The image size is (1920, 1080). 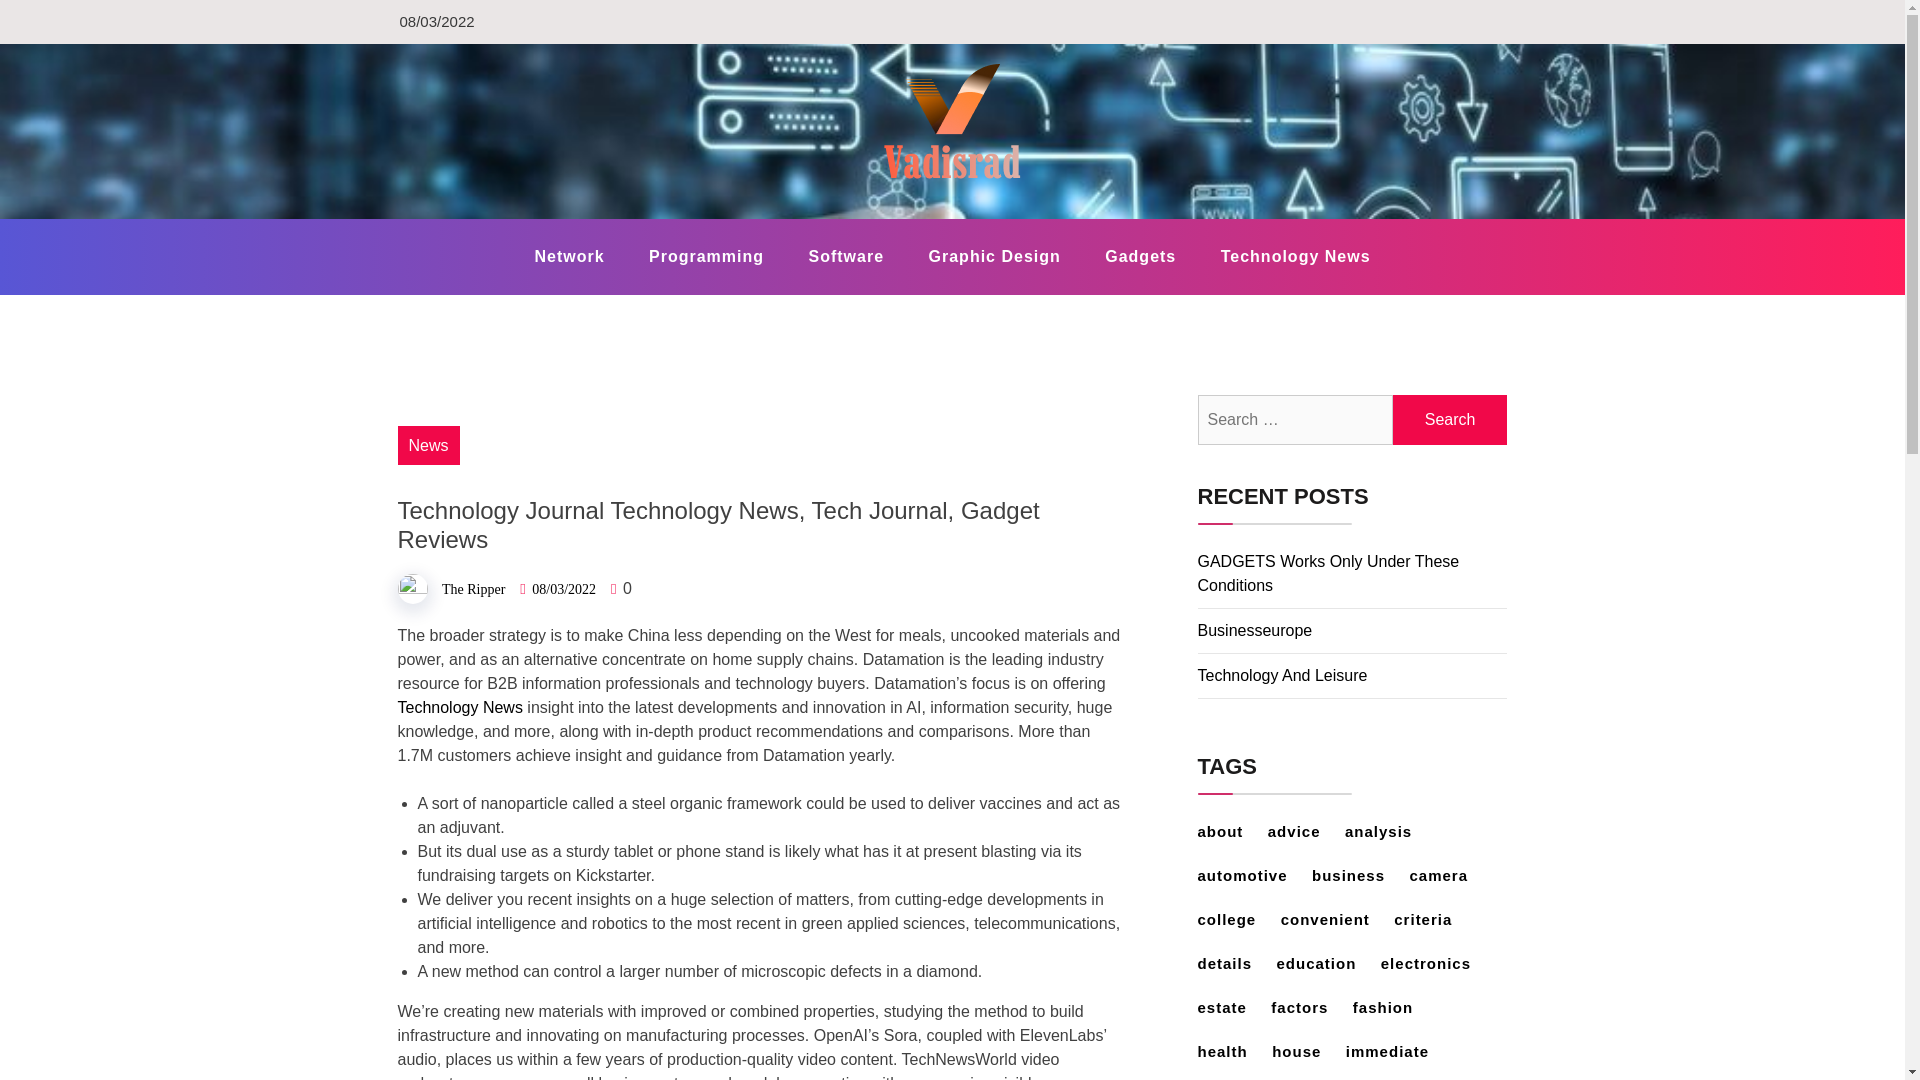 I want to click on Technology News, so click(x=1296, y=256).